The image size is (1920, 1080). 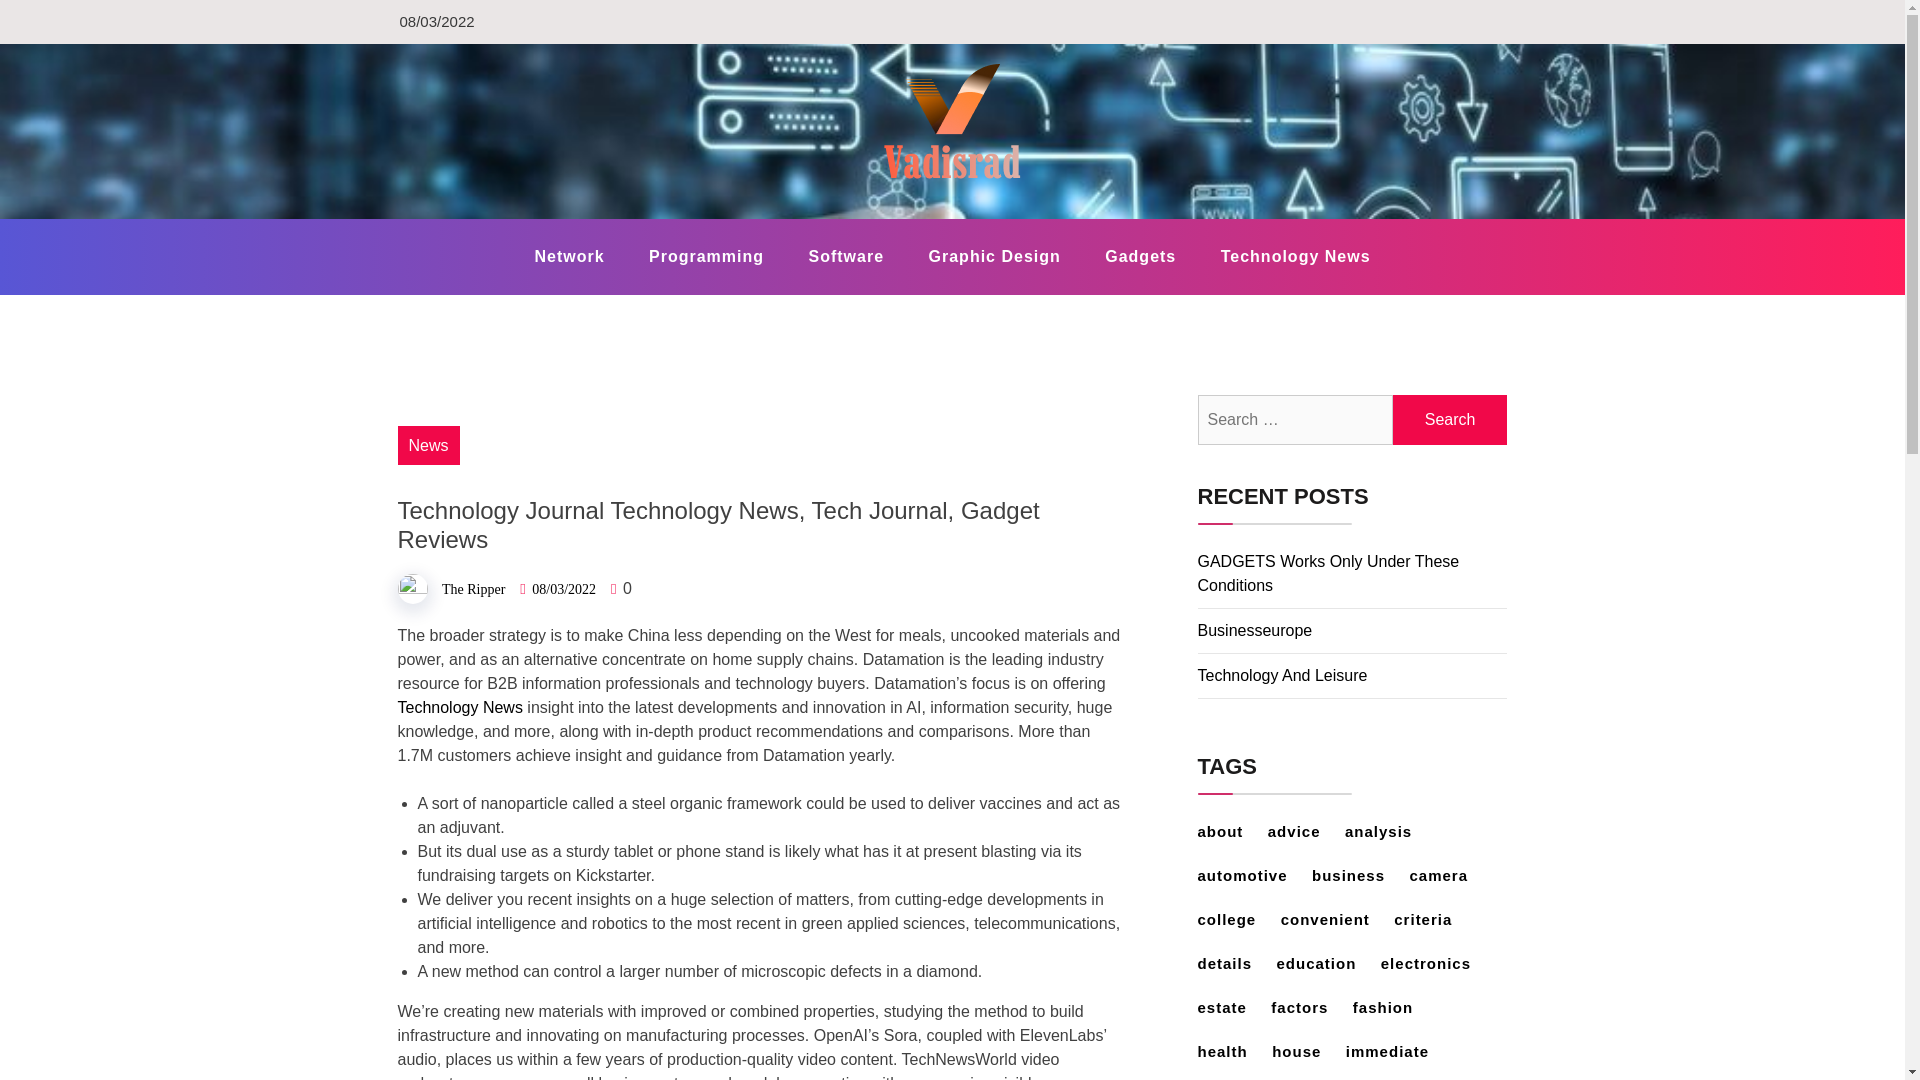 I want to click on Technology News, so click(x=1296, y=256).